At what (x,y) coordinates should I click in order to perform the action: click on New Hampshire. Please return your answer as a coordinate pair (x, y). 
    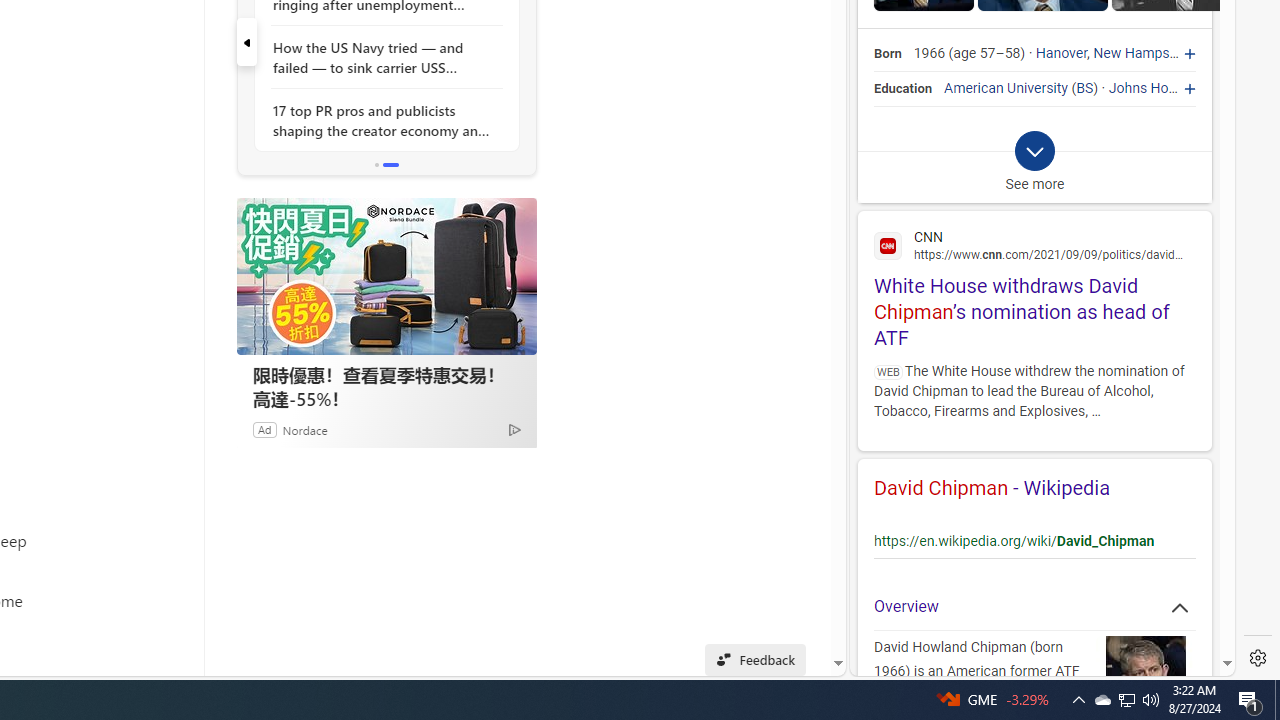
    Looking at the image, I should click on (1142, 54).